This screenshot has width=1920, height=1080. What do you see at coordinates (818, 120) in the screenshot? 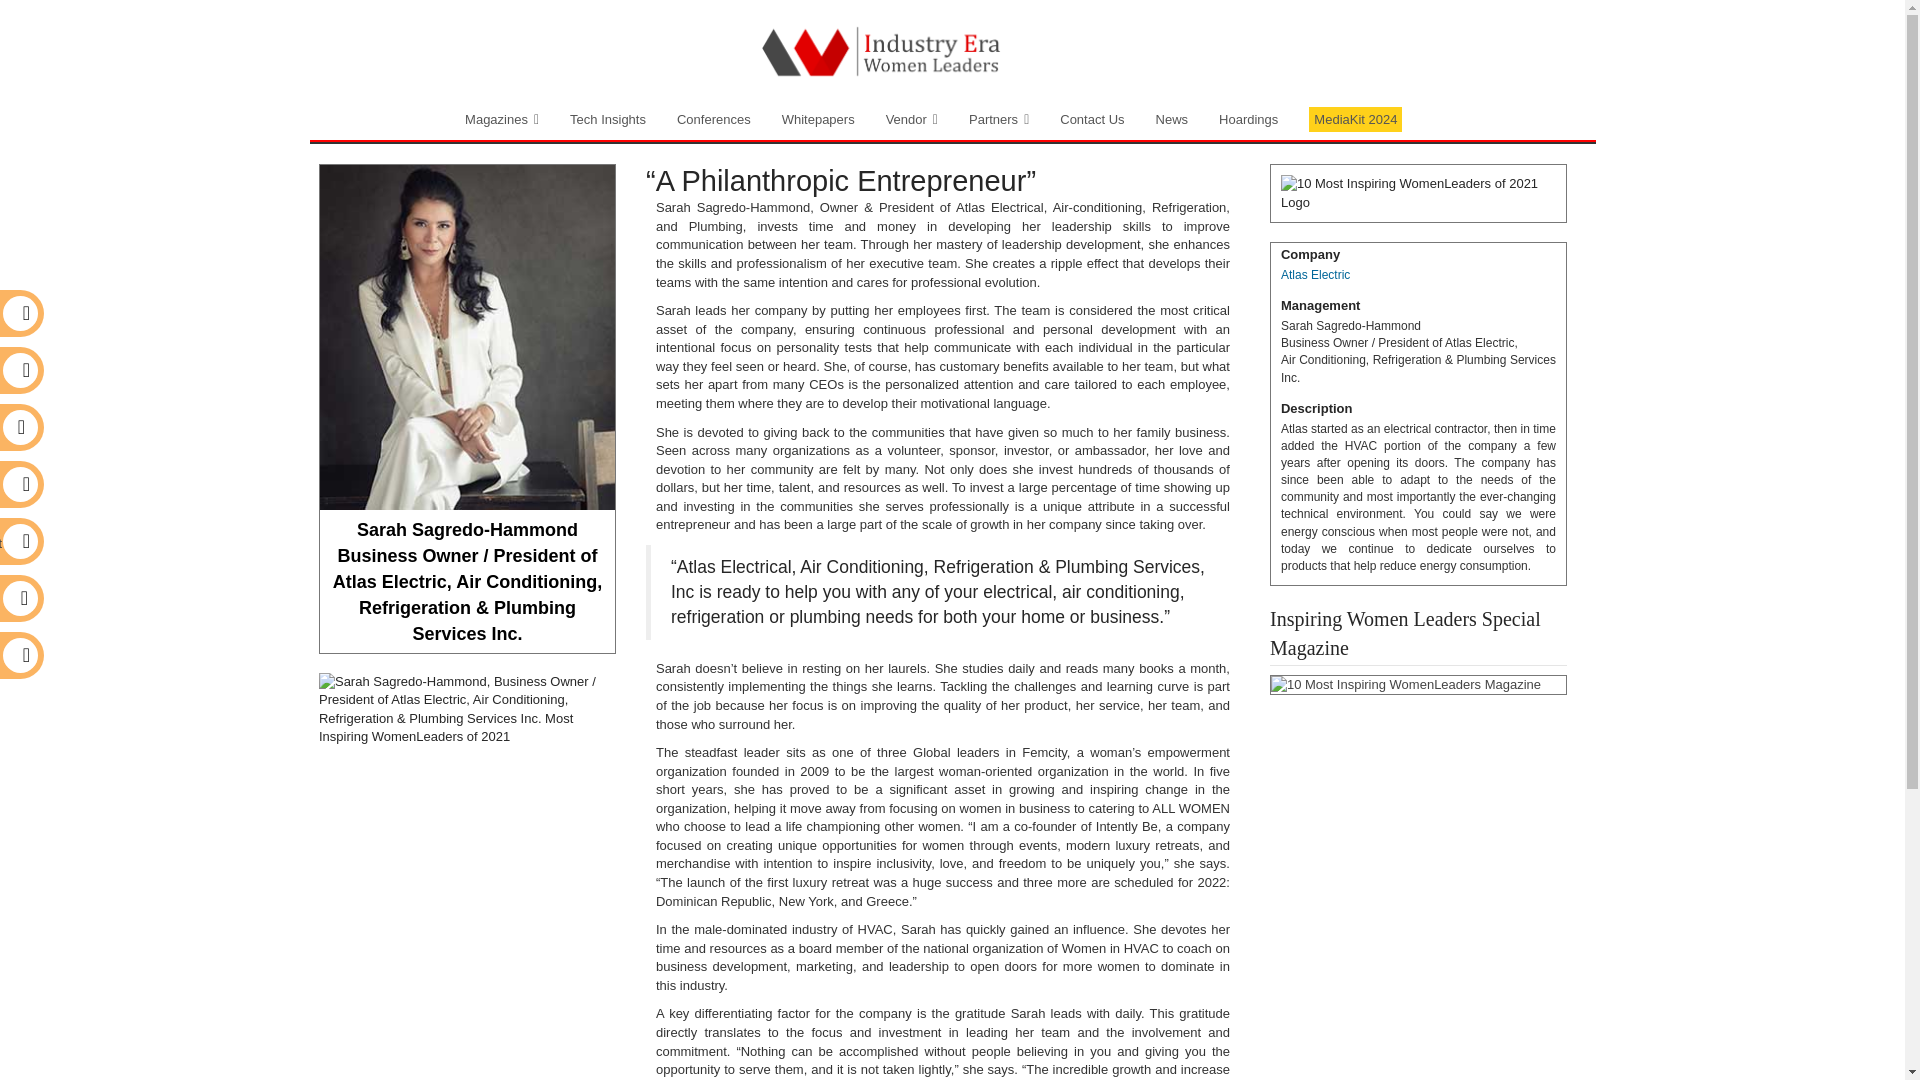
I see `Whitepapers` at bounding box center [818, 120].